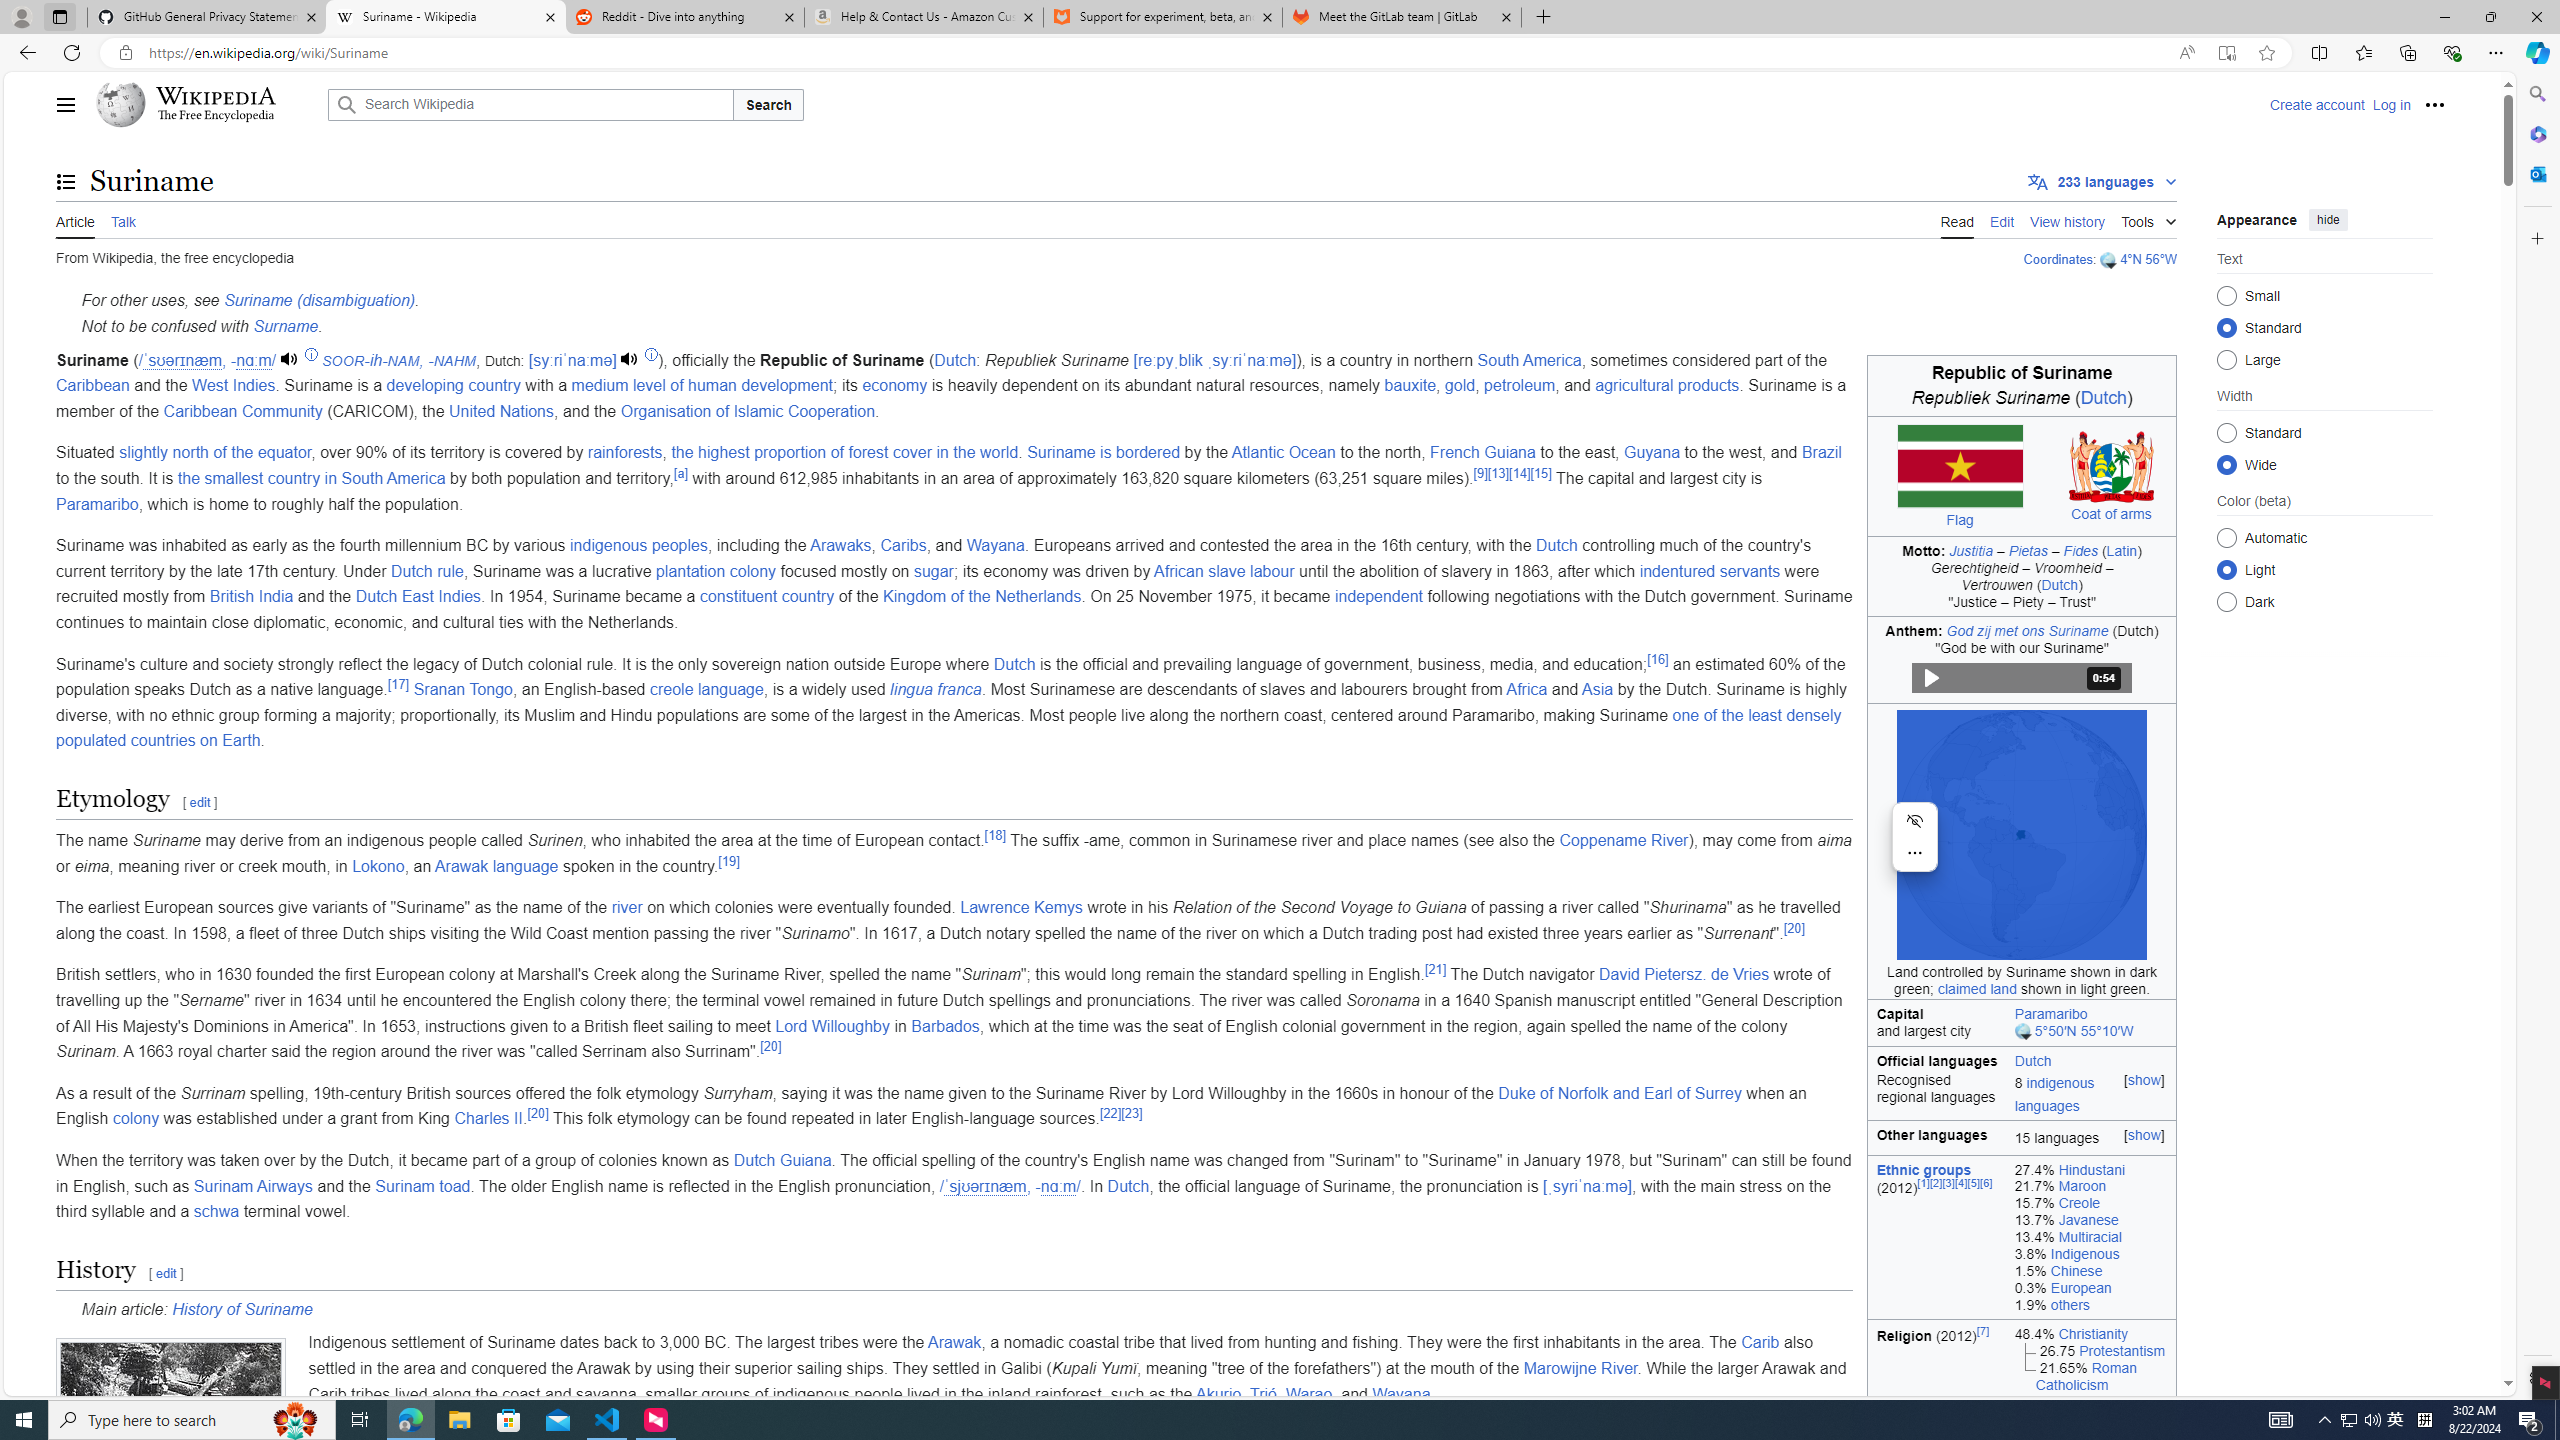 The image size is (2560, 1440). What do you see at coordinates (1959, 520) in the screenshot?
I see `Flag` at bounding box center [1959, 520].